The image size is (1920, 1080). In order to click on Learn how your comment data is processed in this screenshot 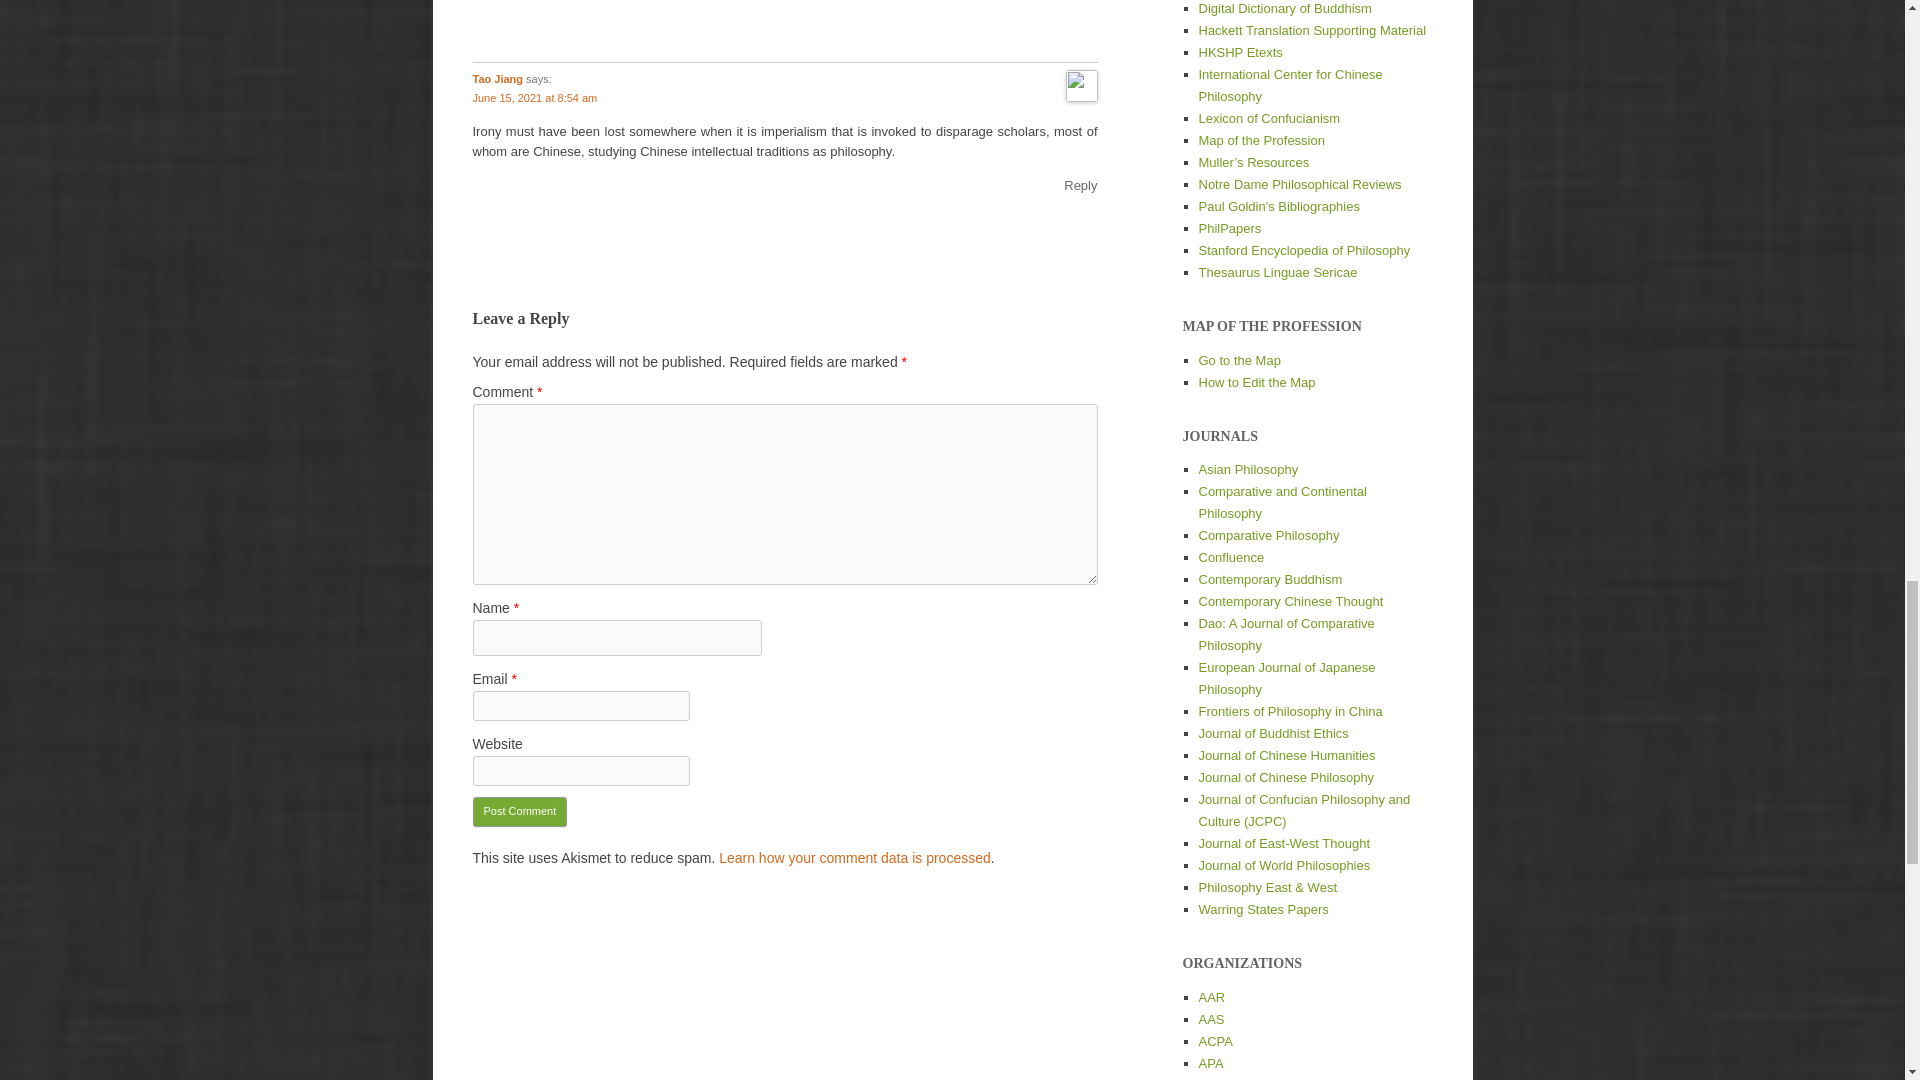, I will do `click(854, 858)`.